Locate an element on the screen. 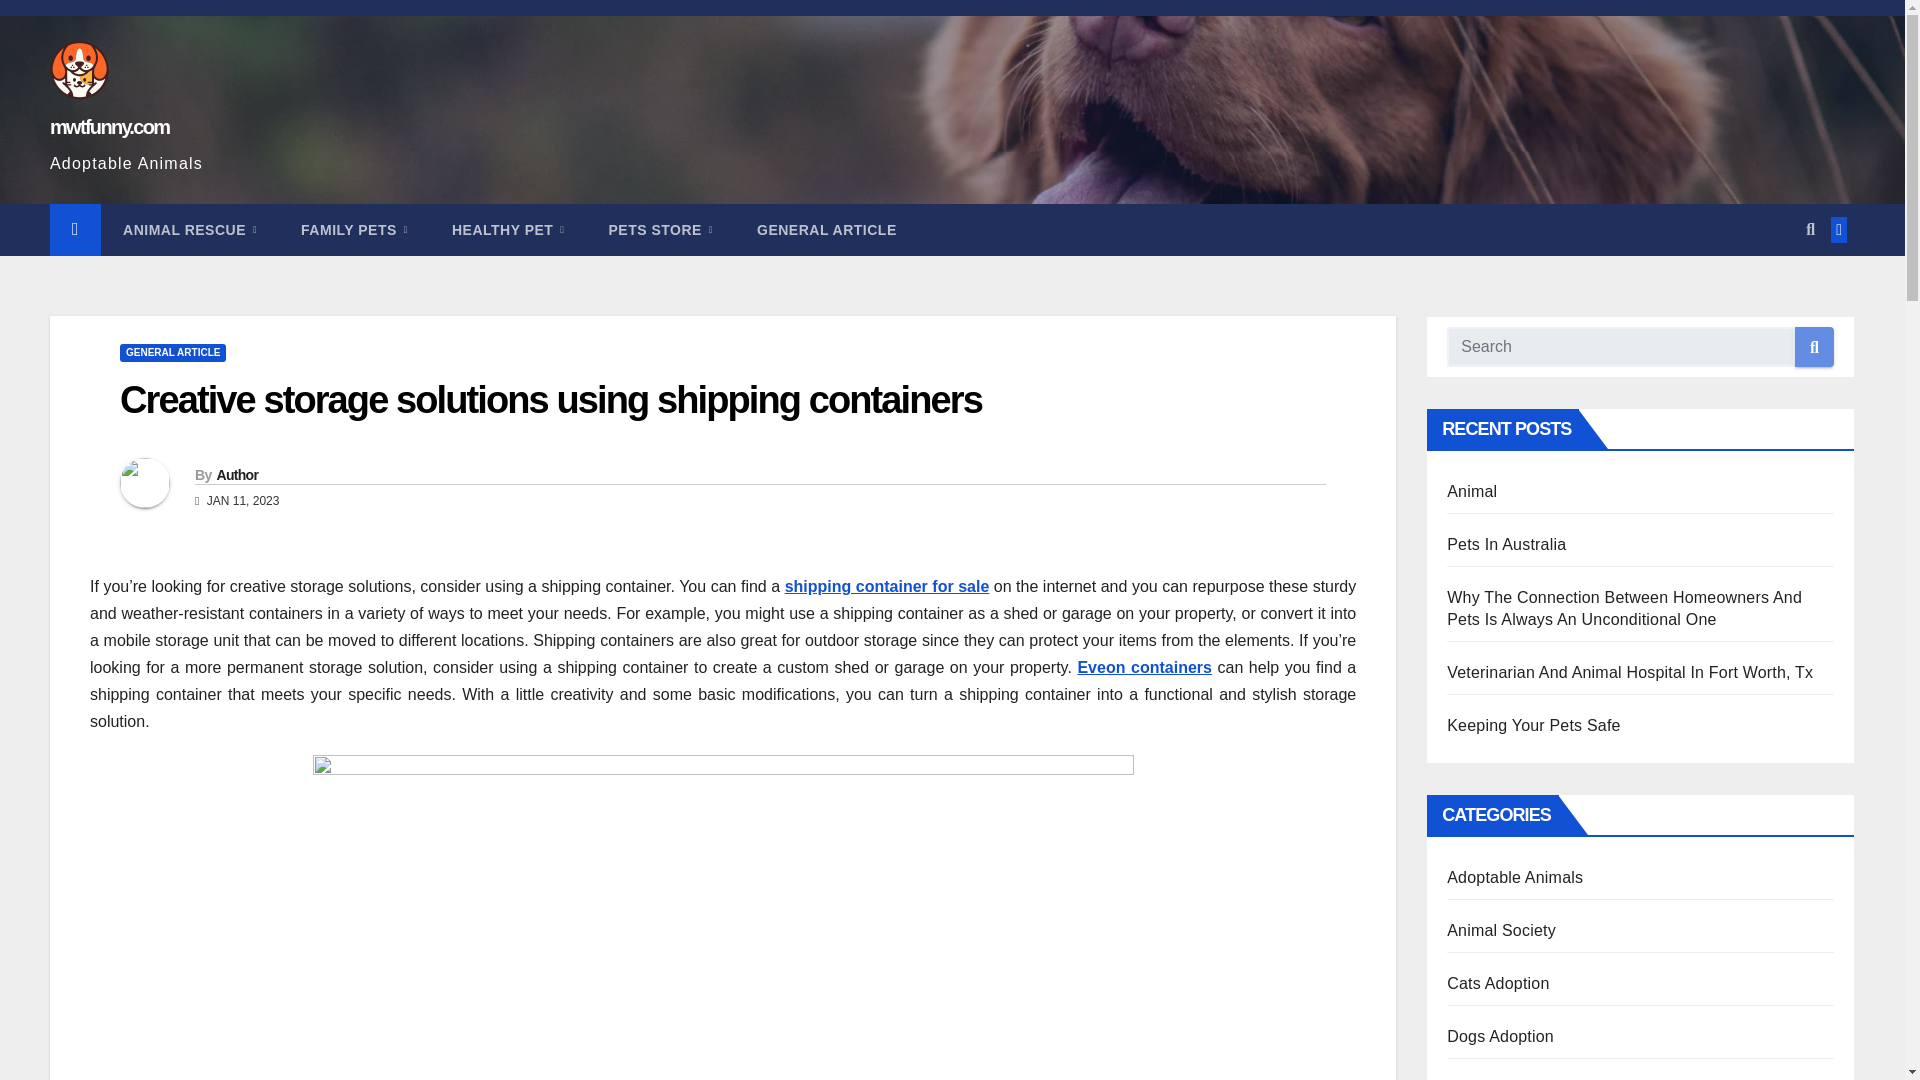  GENERAL ARTICLE is located at coordinates (827, 230).